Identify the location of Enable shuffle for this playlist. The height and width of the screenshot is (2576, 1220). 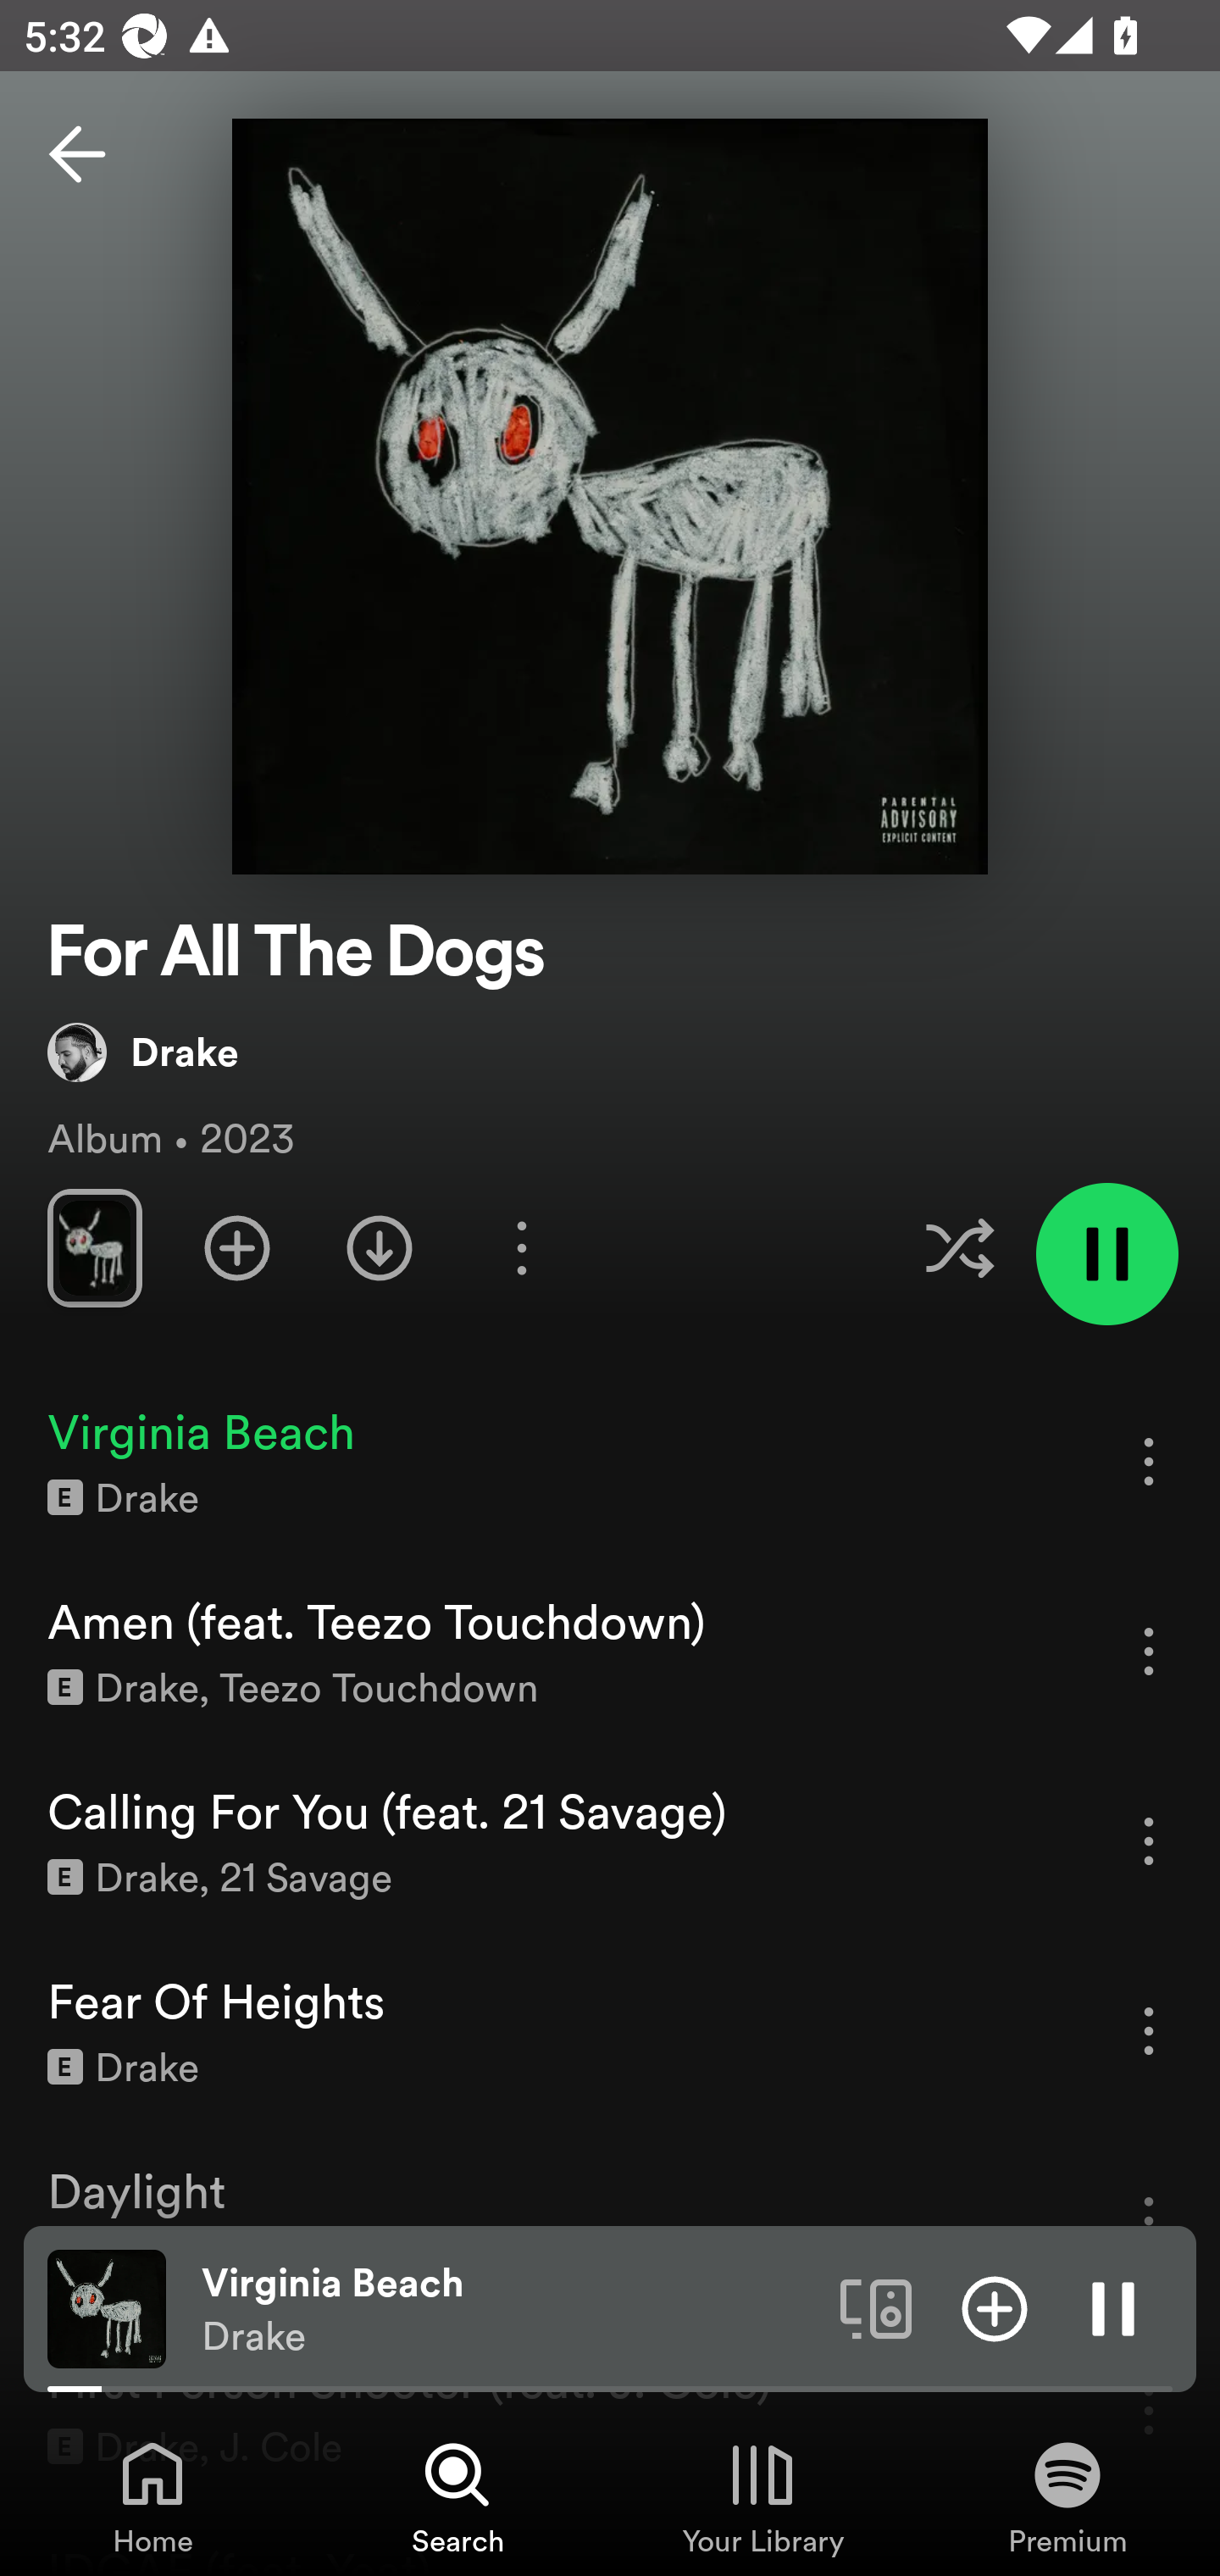
(959, 1247).